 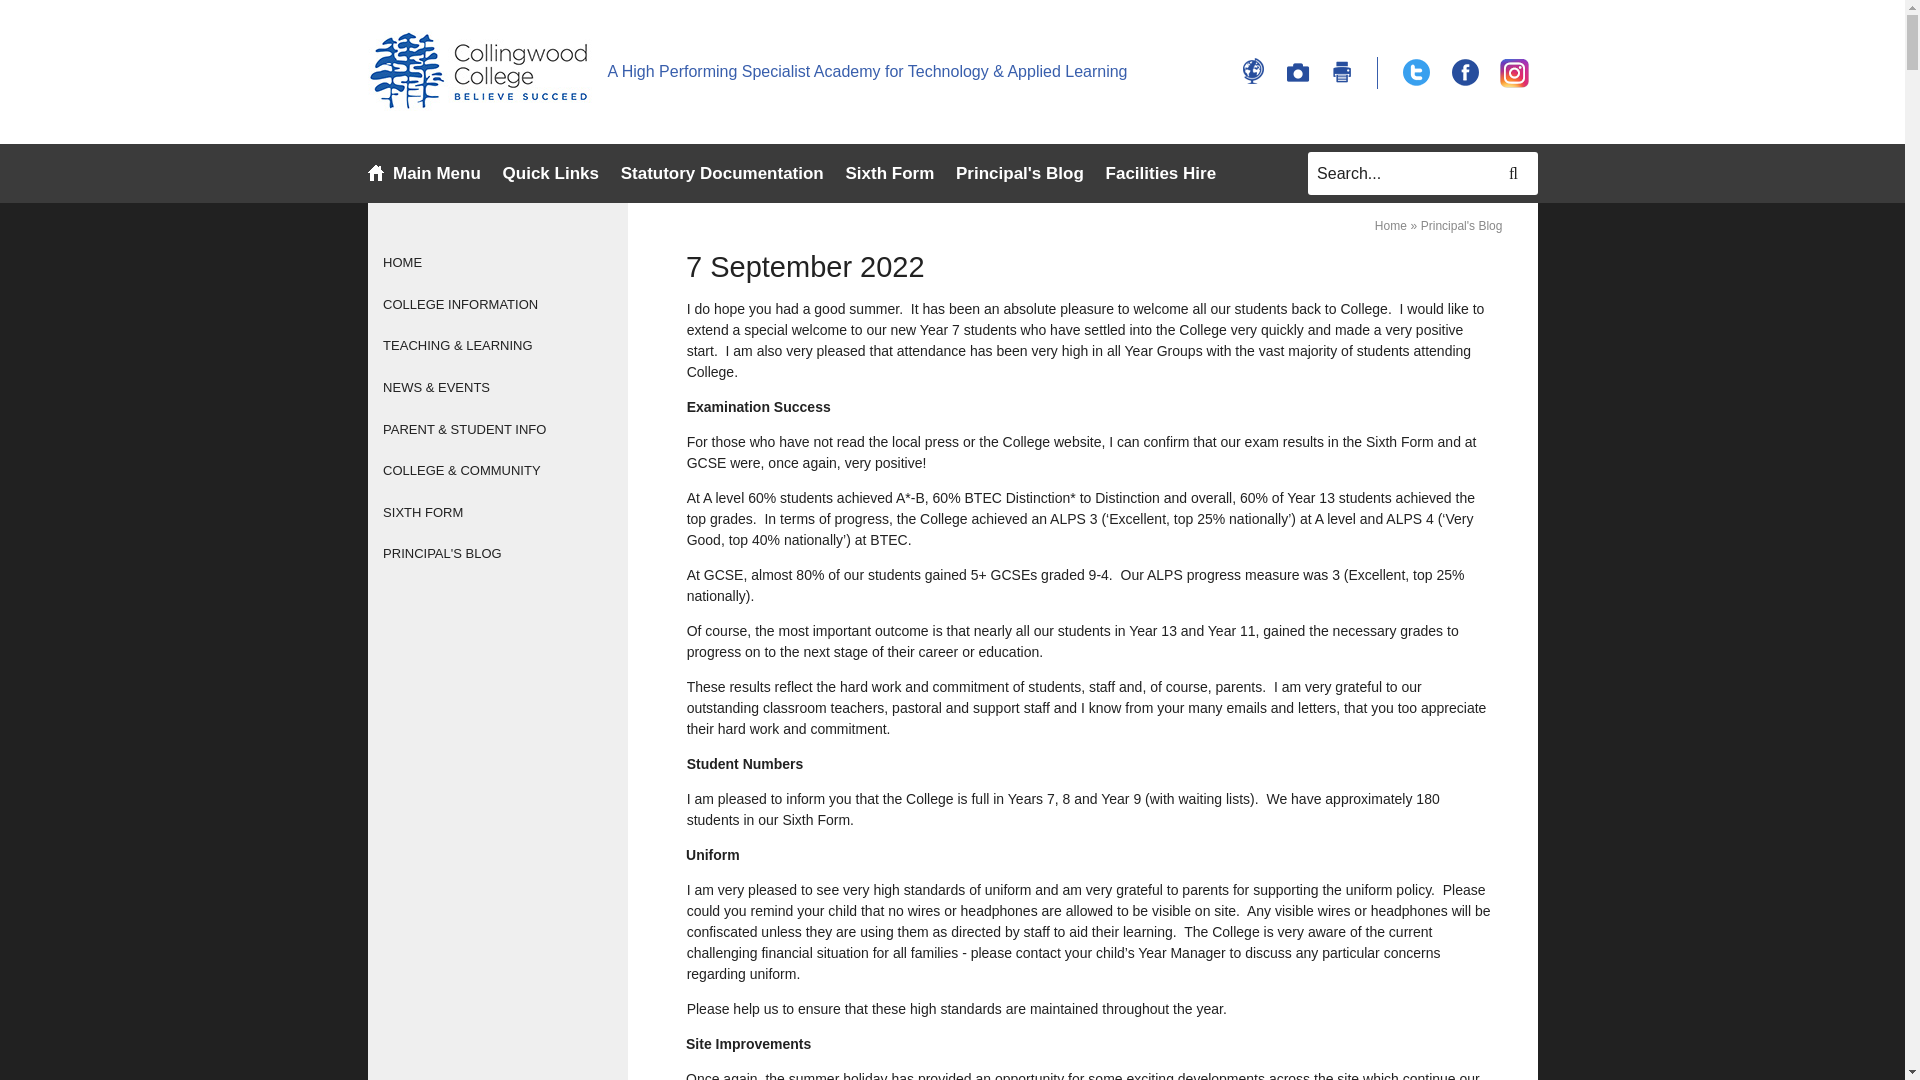 I want to click on Quick Links, so click(x=551, y=174).